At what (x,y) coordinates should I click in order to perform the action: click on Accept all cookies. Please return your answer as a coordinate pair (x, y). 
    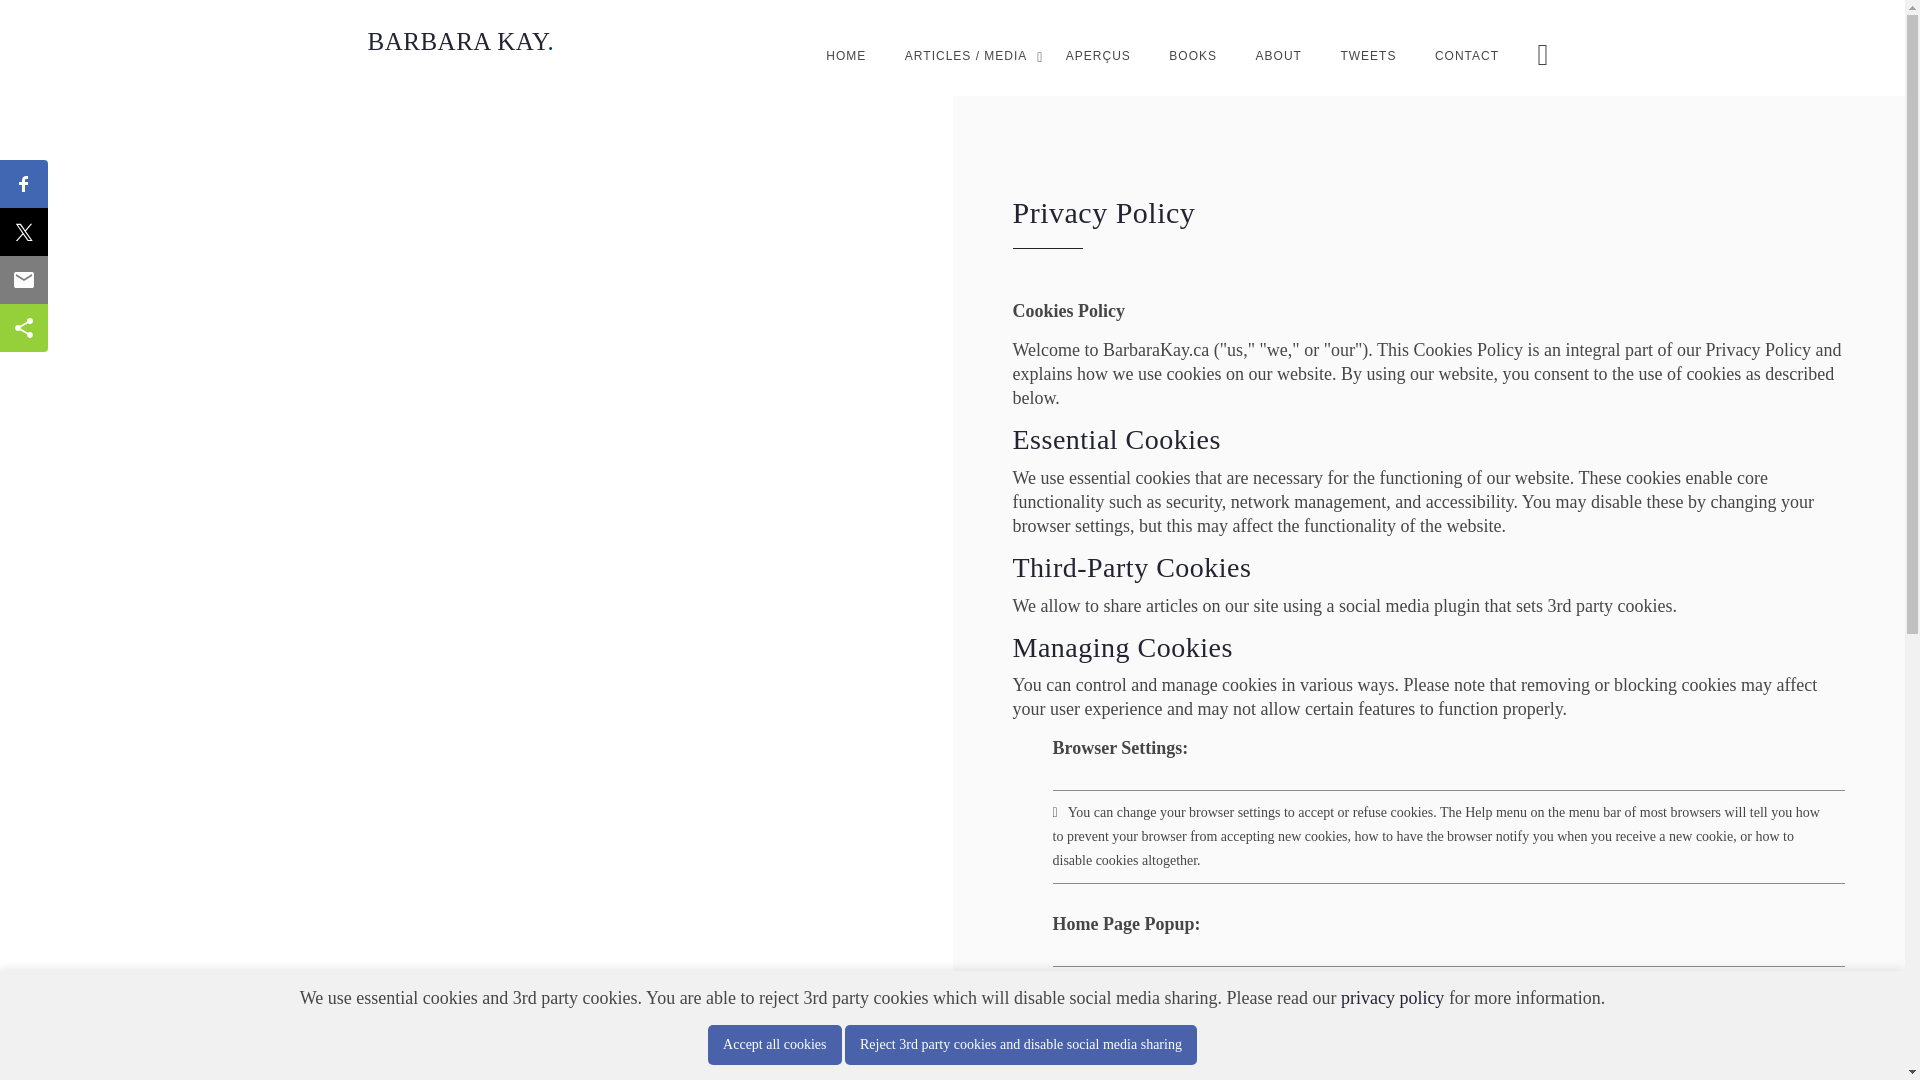
    Looking at the image, I should click on (774, 1044).